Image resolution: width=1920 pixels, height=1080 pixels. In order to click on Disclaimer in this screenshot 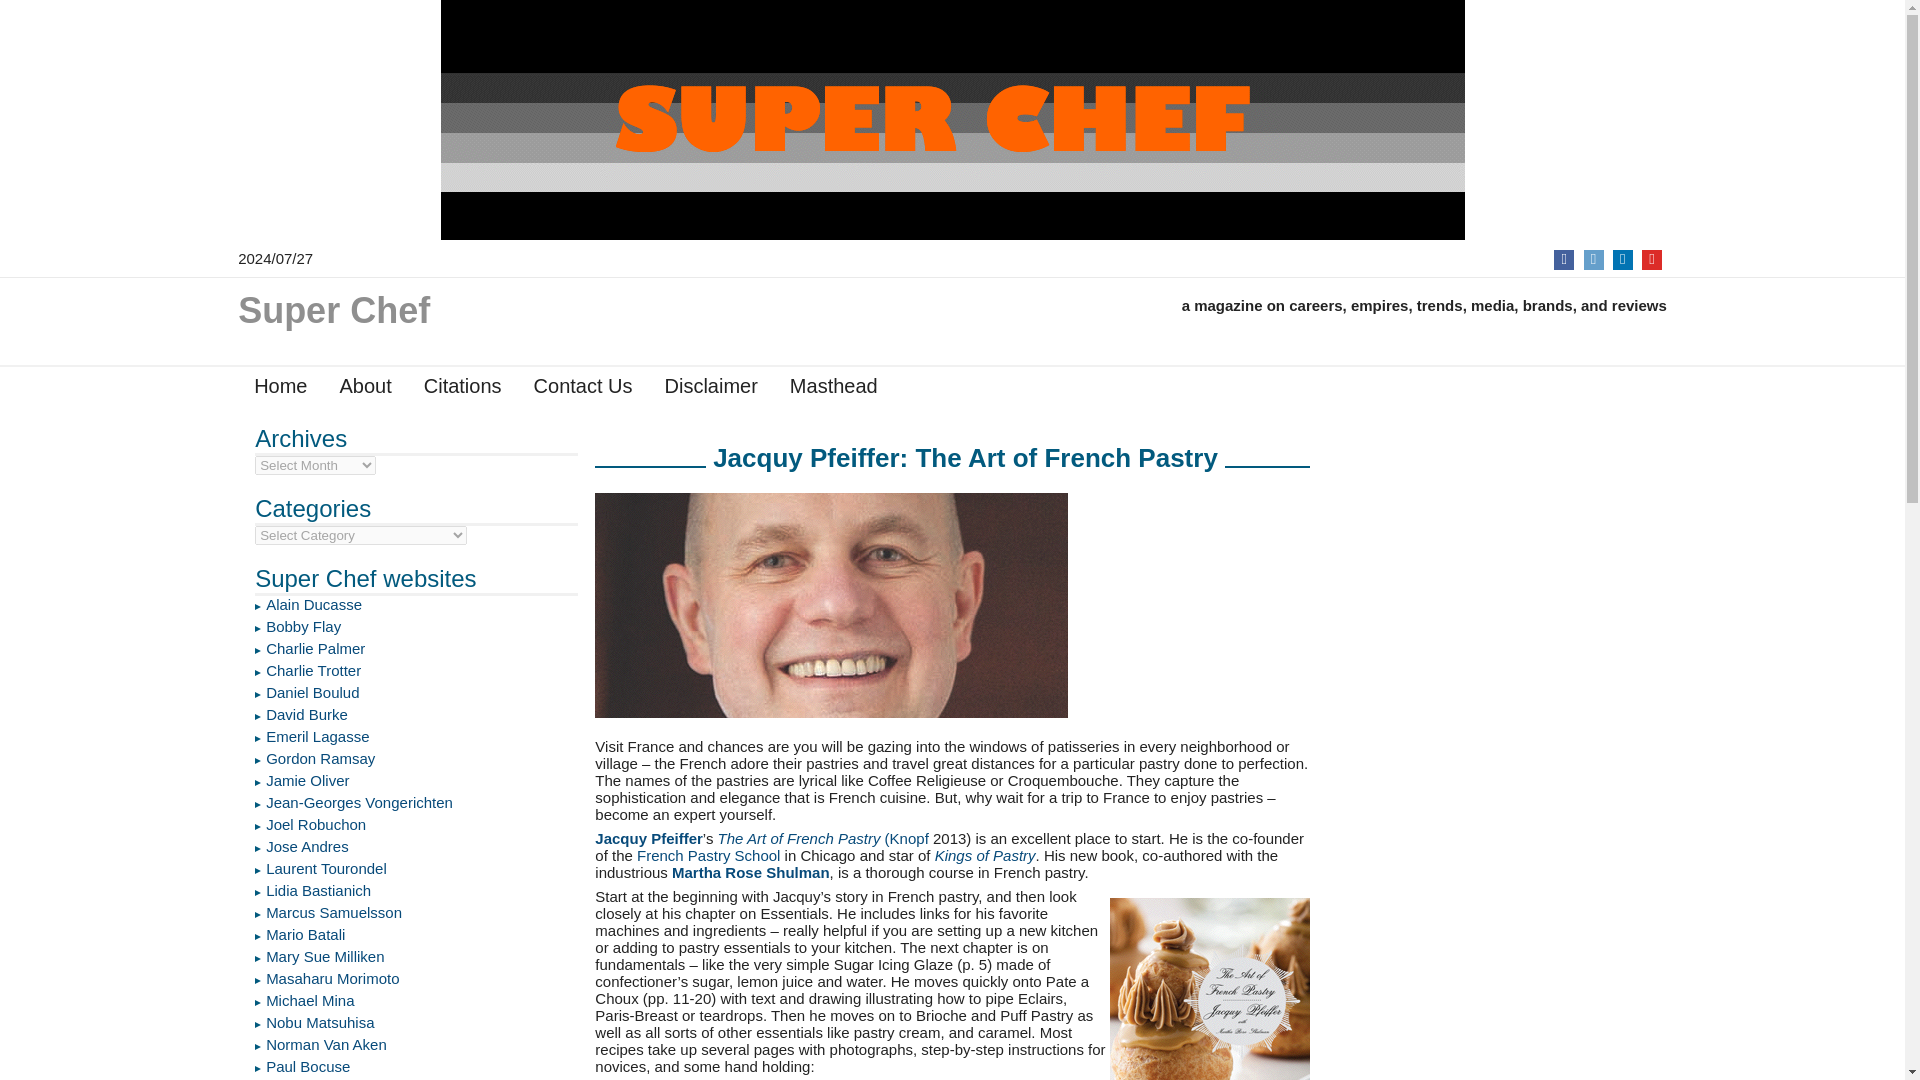, I will do `click(710, 390)`.